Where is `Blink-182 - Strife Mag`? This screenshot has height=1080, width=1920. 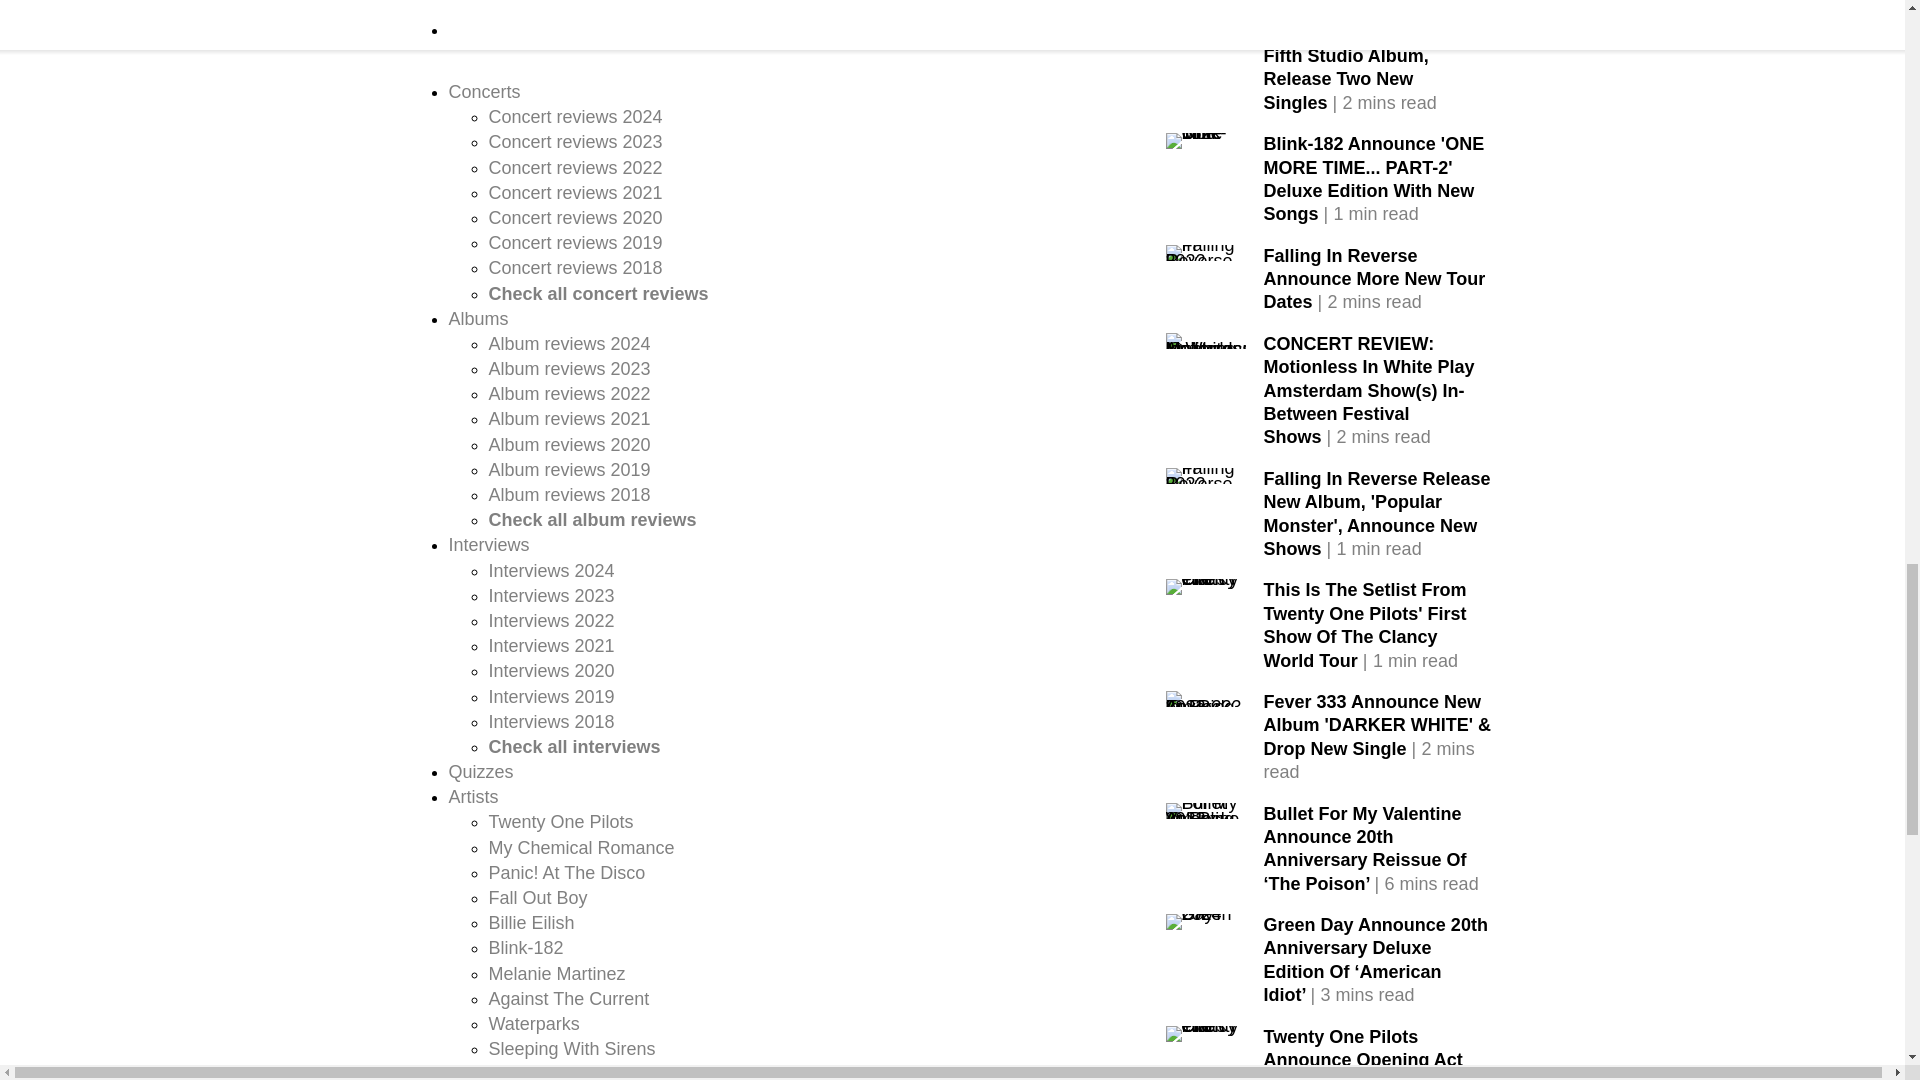
Blink-182 - Strife Mag is located at coordinates (1206, 140).